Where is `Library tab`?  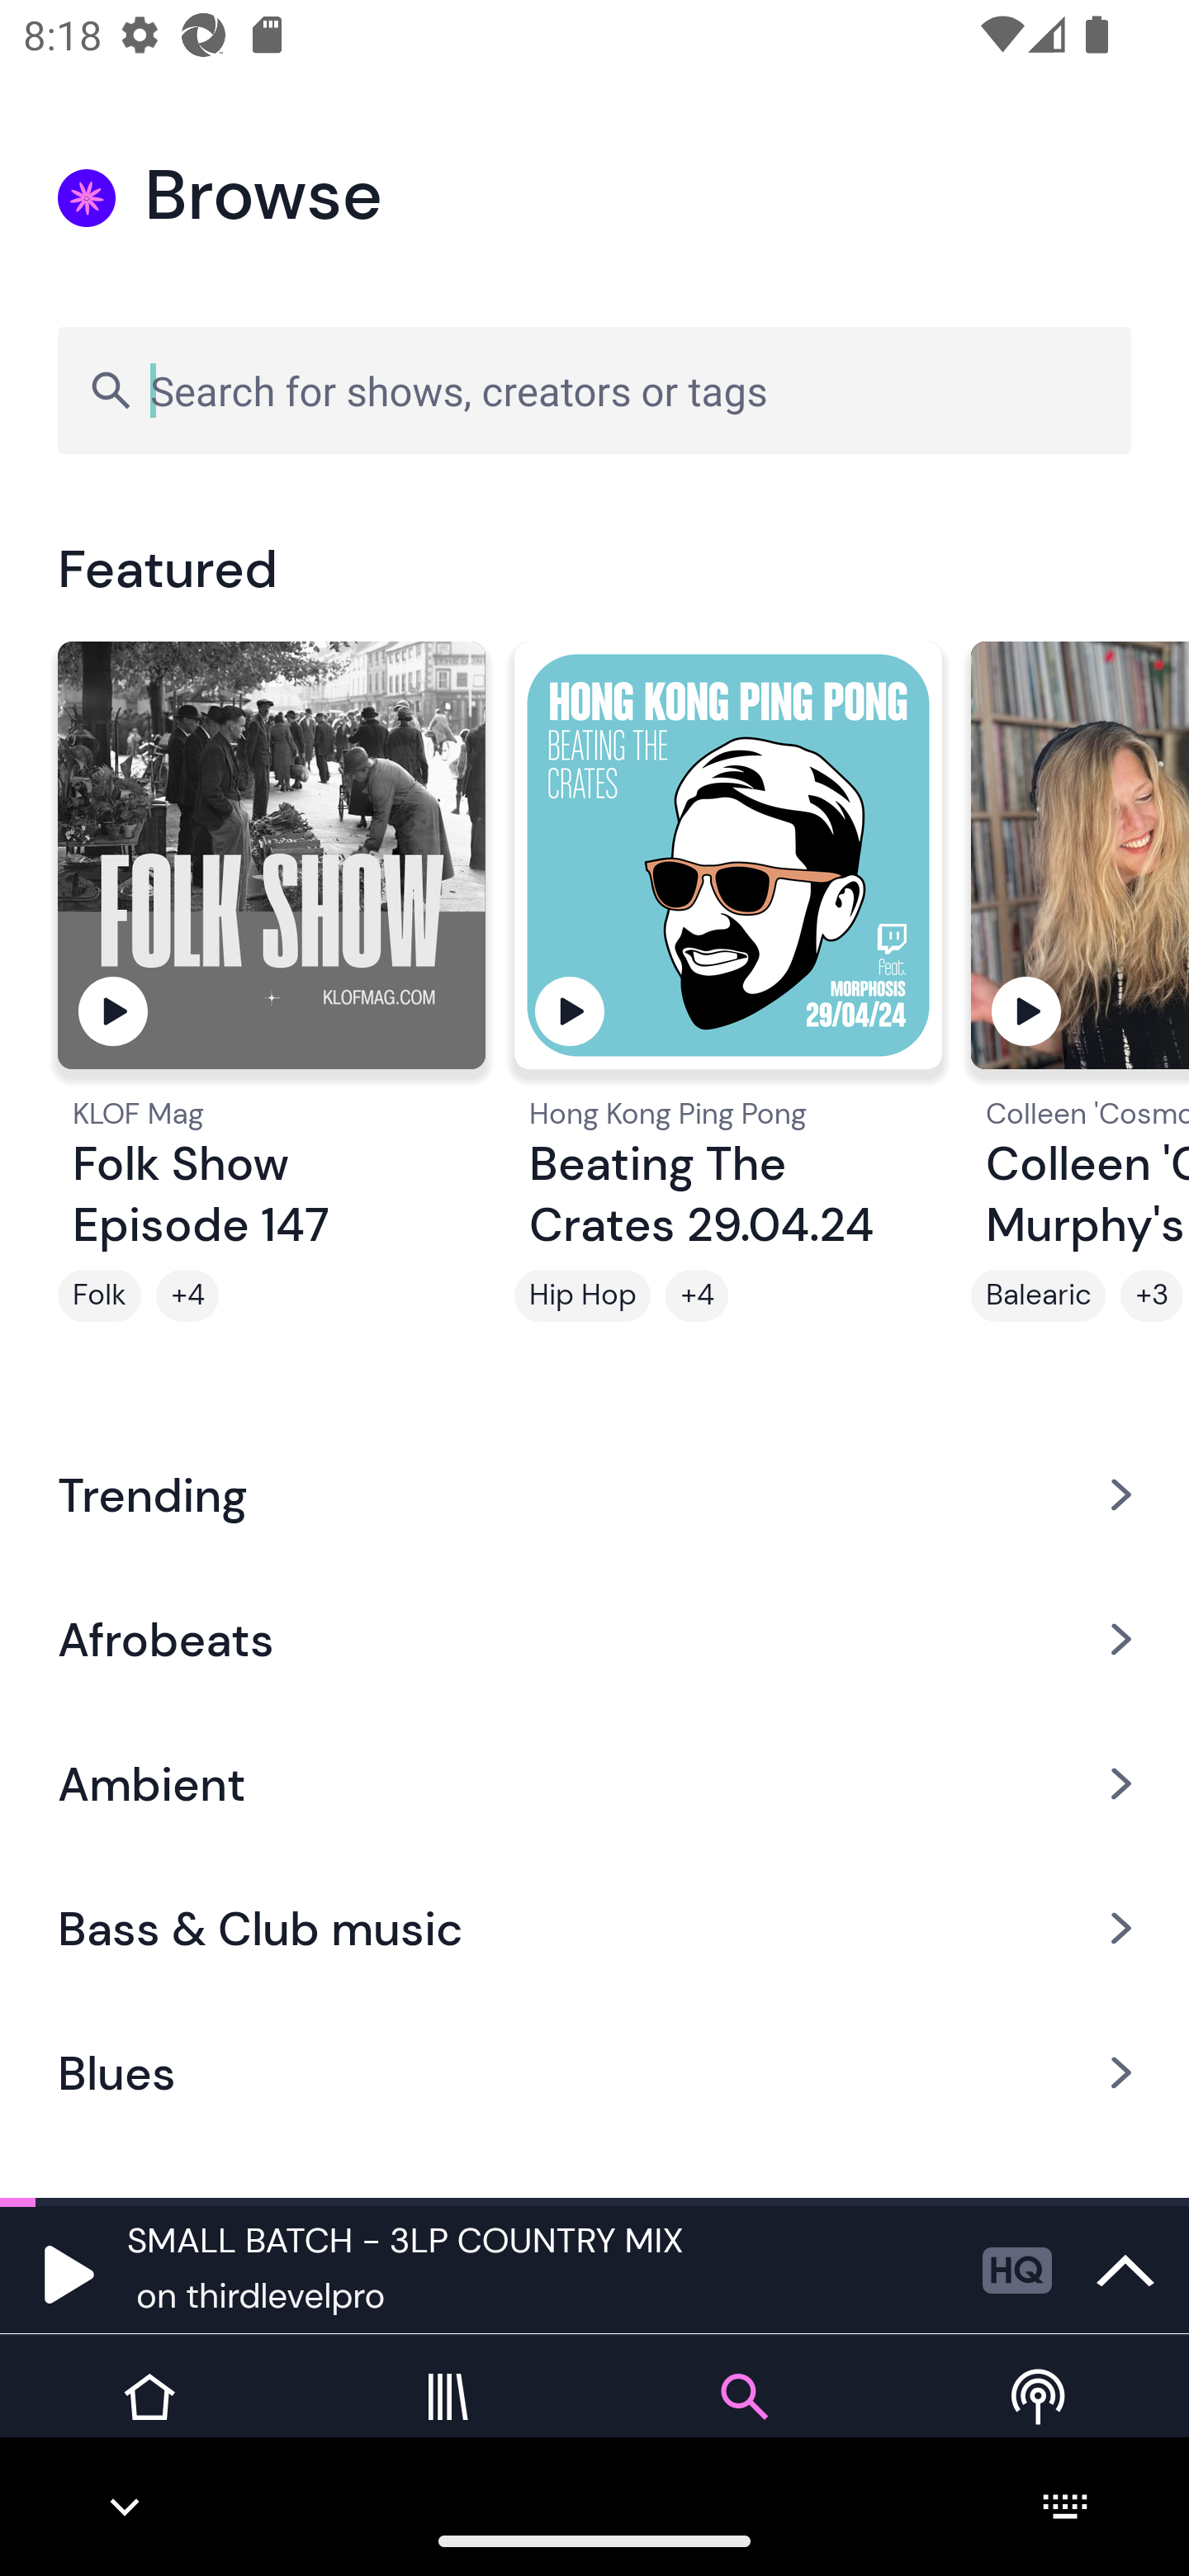 Library tab is located at coordinates (446, 2421).